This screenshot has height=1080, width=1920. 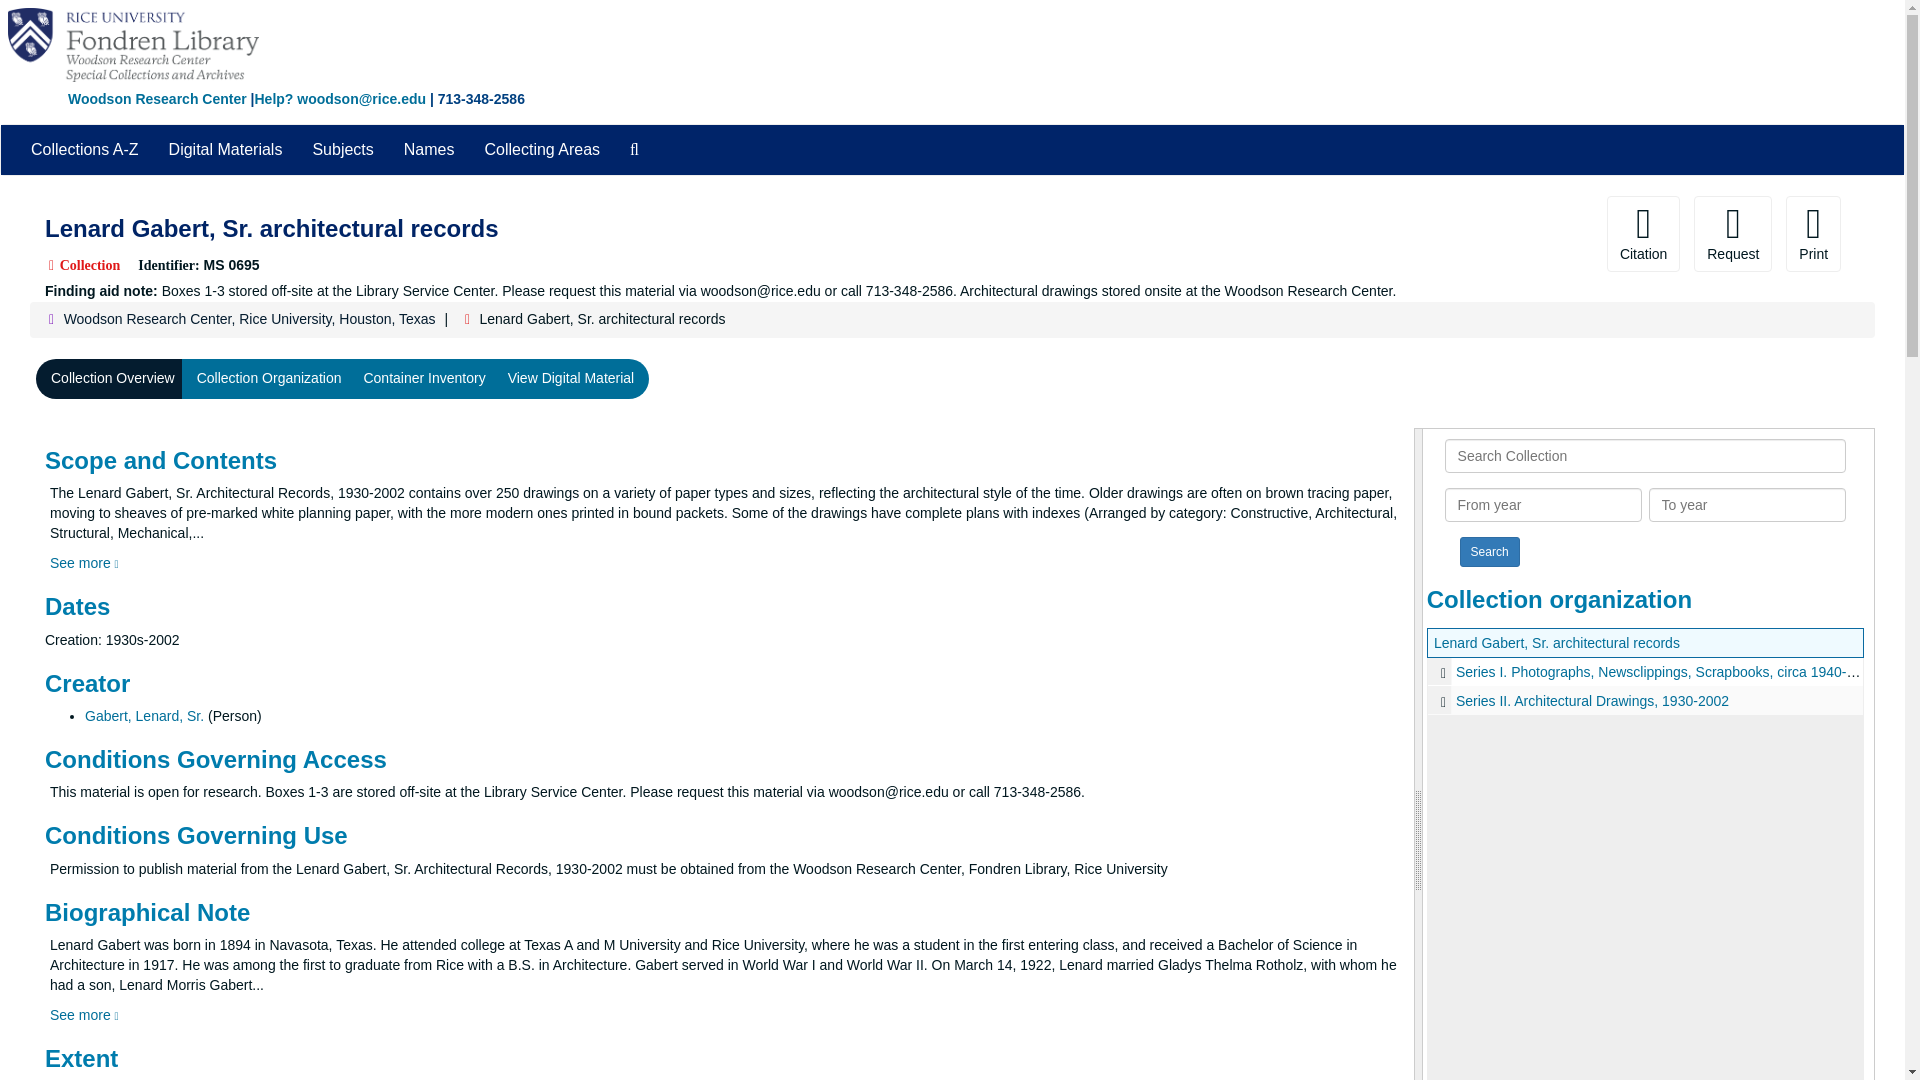 What do you see at coordinates (342, 150) in the screenshot?
I see `Subjects` at bounding box center [342, 150].